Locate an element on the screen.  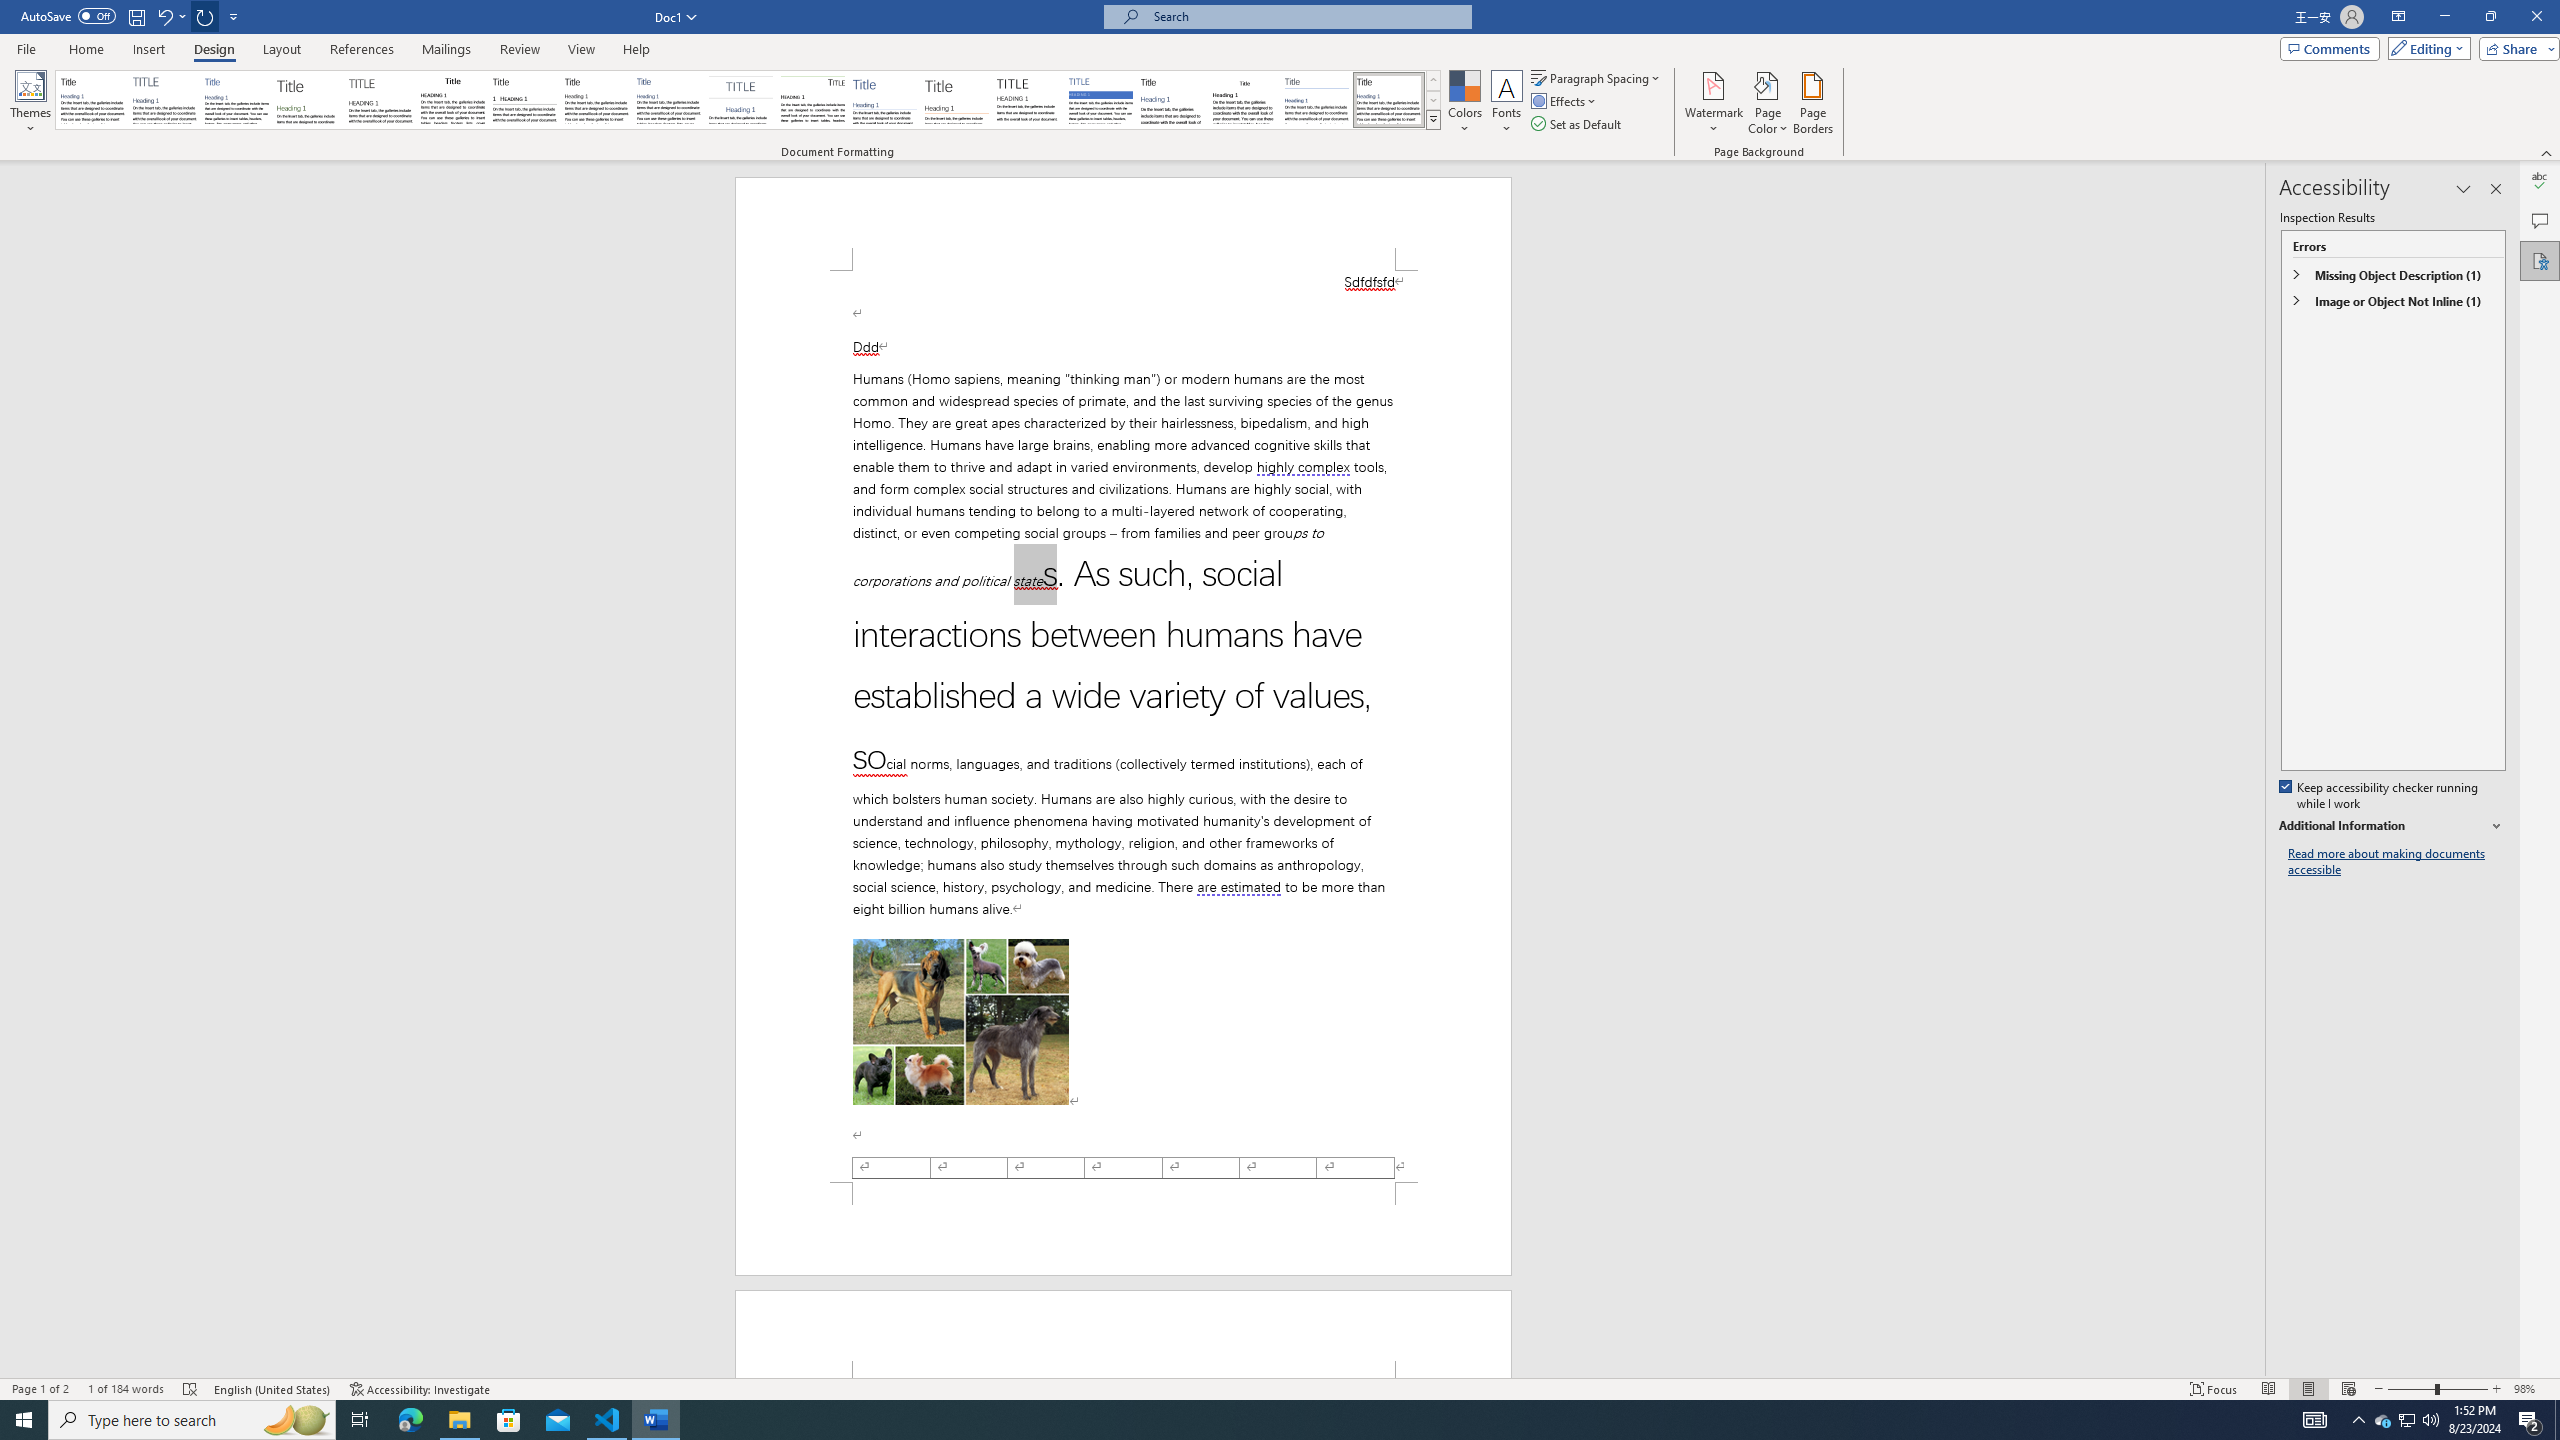
Document is located at coordinates (92, 100).